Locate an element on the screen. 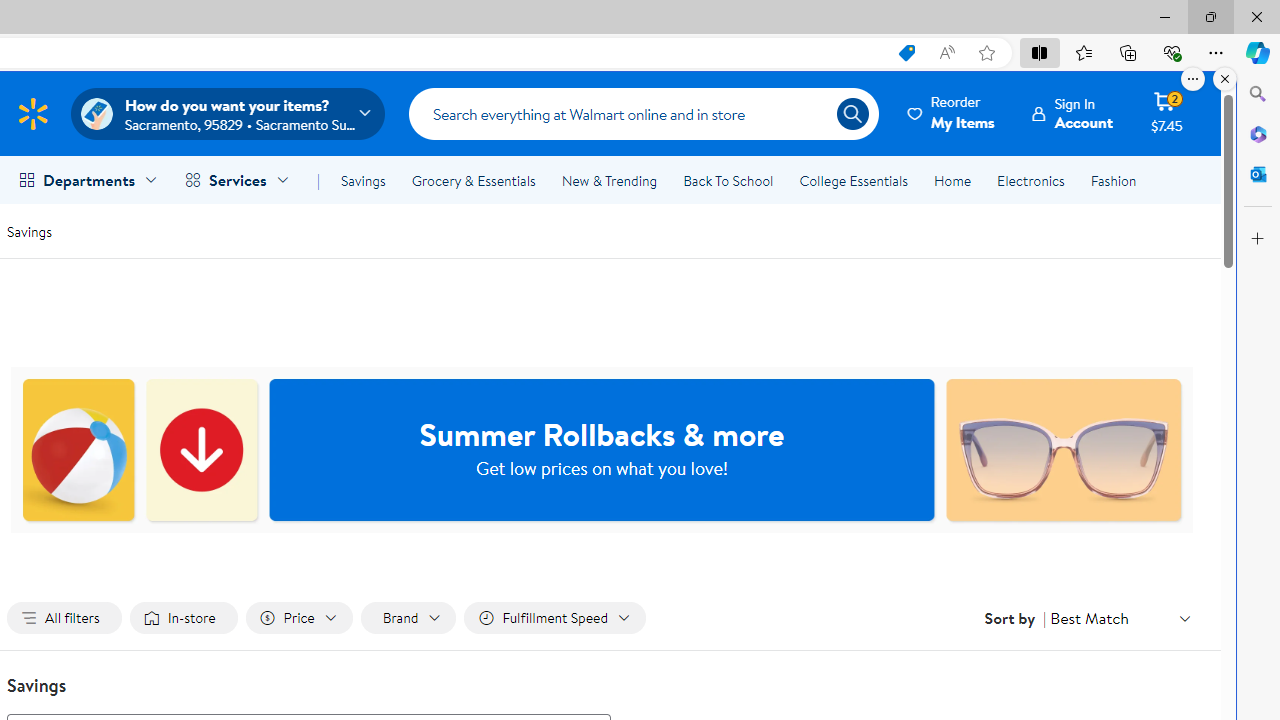  Cart contains 2 items Total Amount $7.45 is located at coordinates (1166, 113).